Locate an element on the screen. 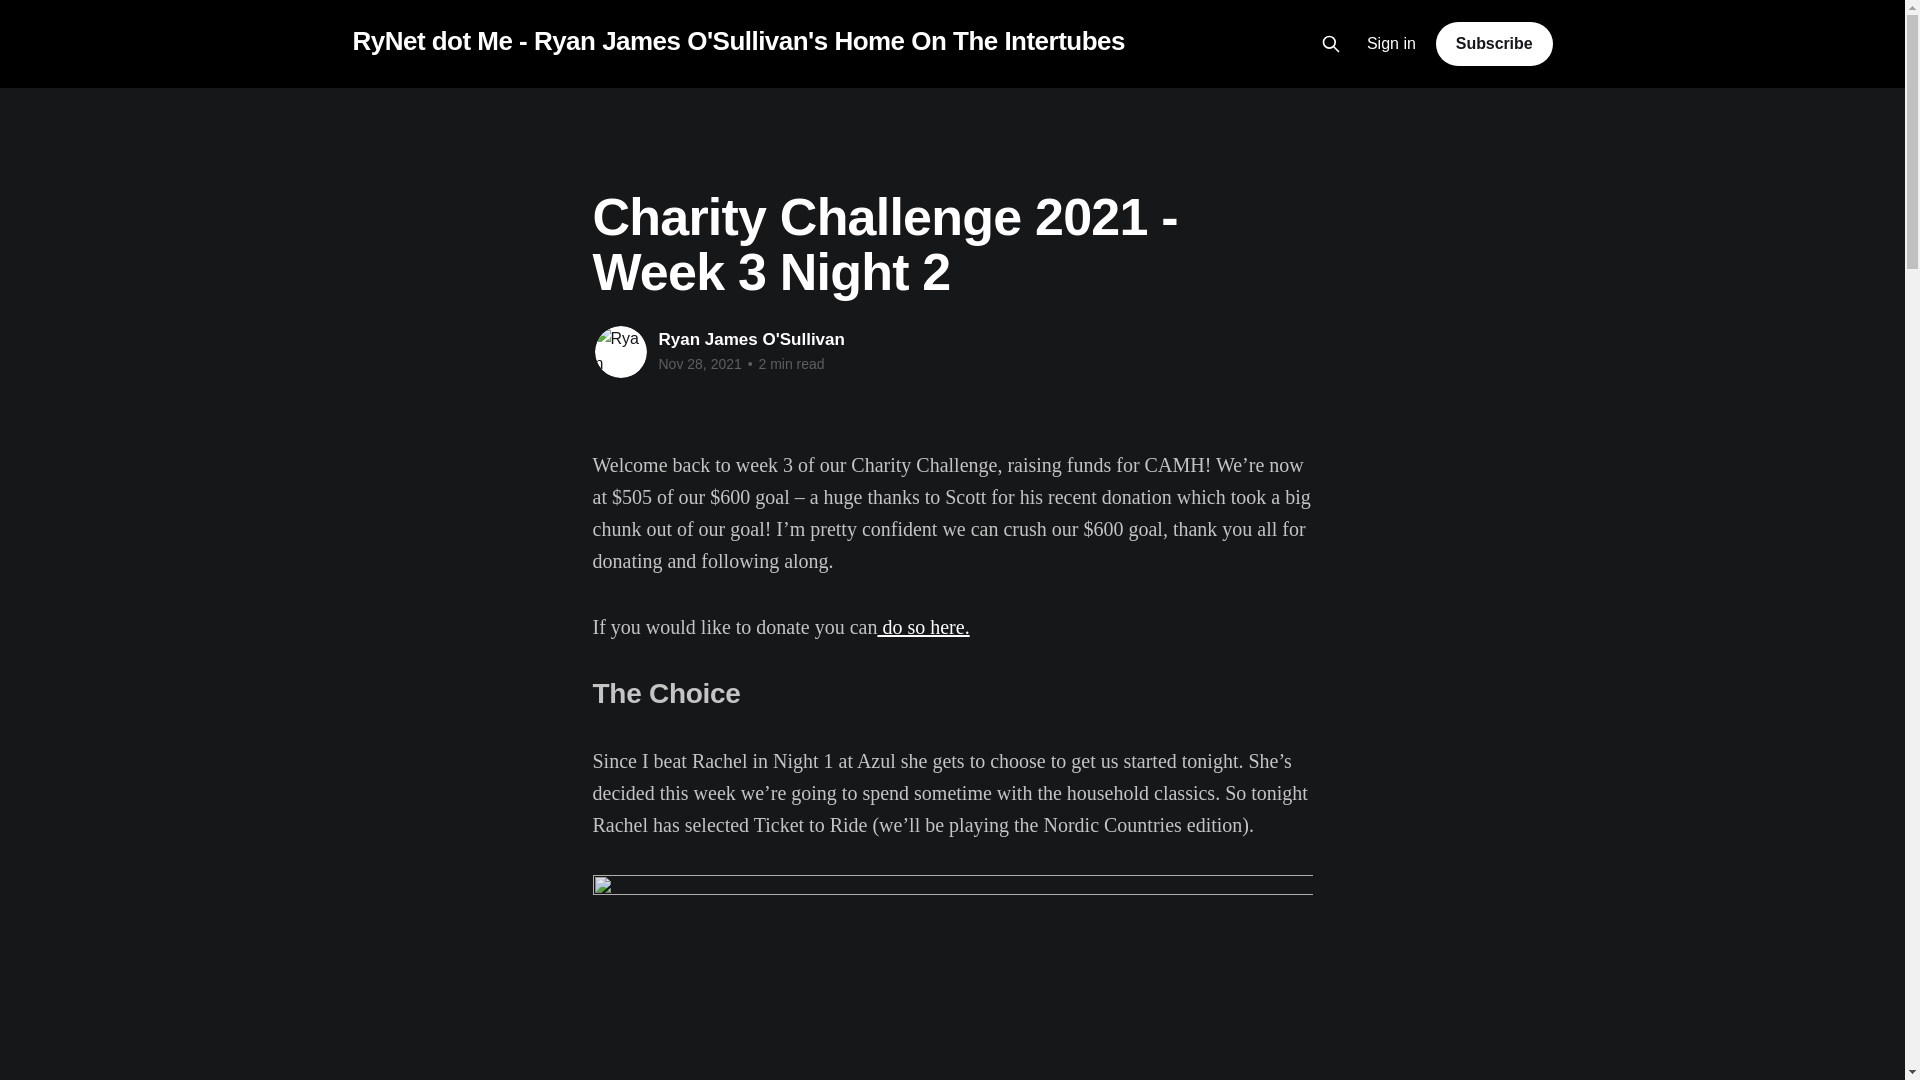 The height and width of the screenshot is (1080, 1920). Subscribe is located at coordinates (1494, 43).